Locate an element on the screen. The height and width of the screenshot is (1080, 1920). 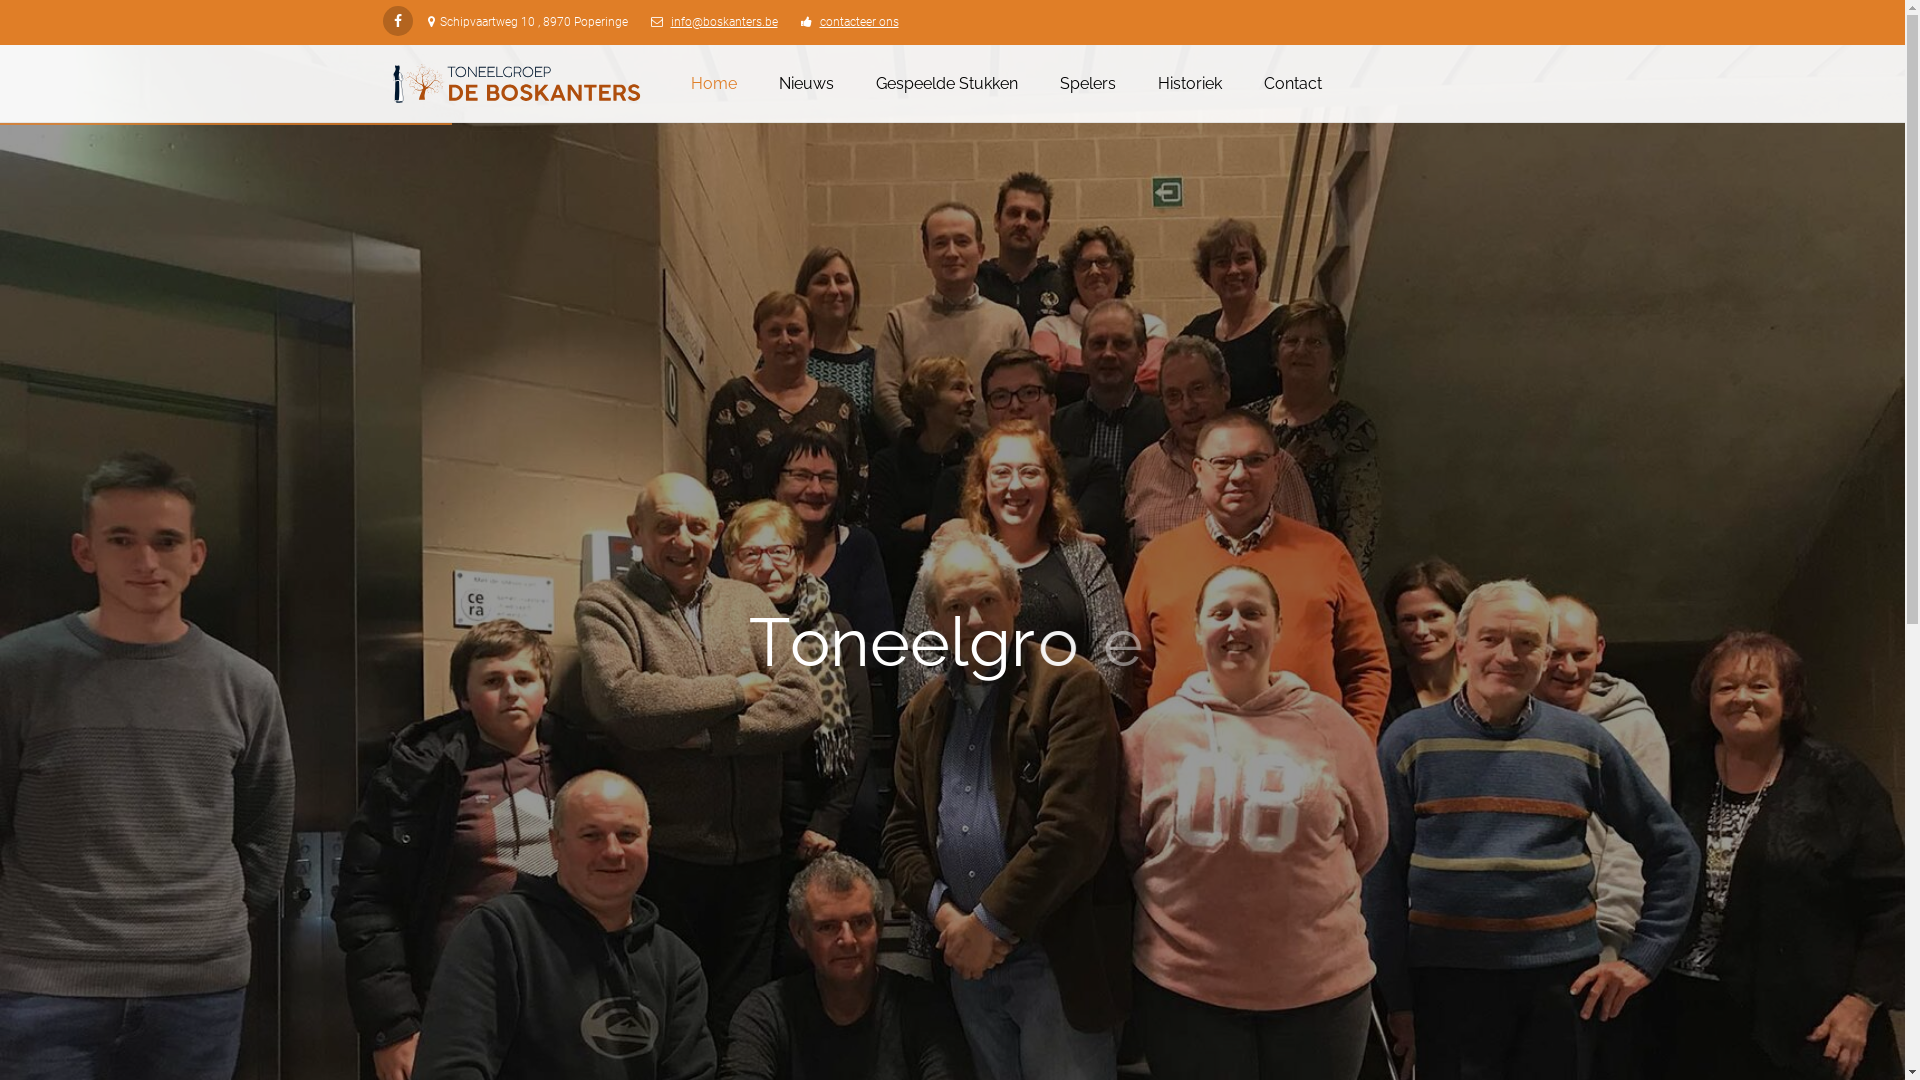
Spelers is located at coordinates (1088, 84).